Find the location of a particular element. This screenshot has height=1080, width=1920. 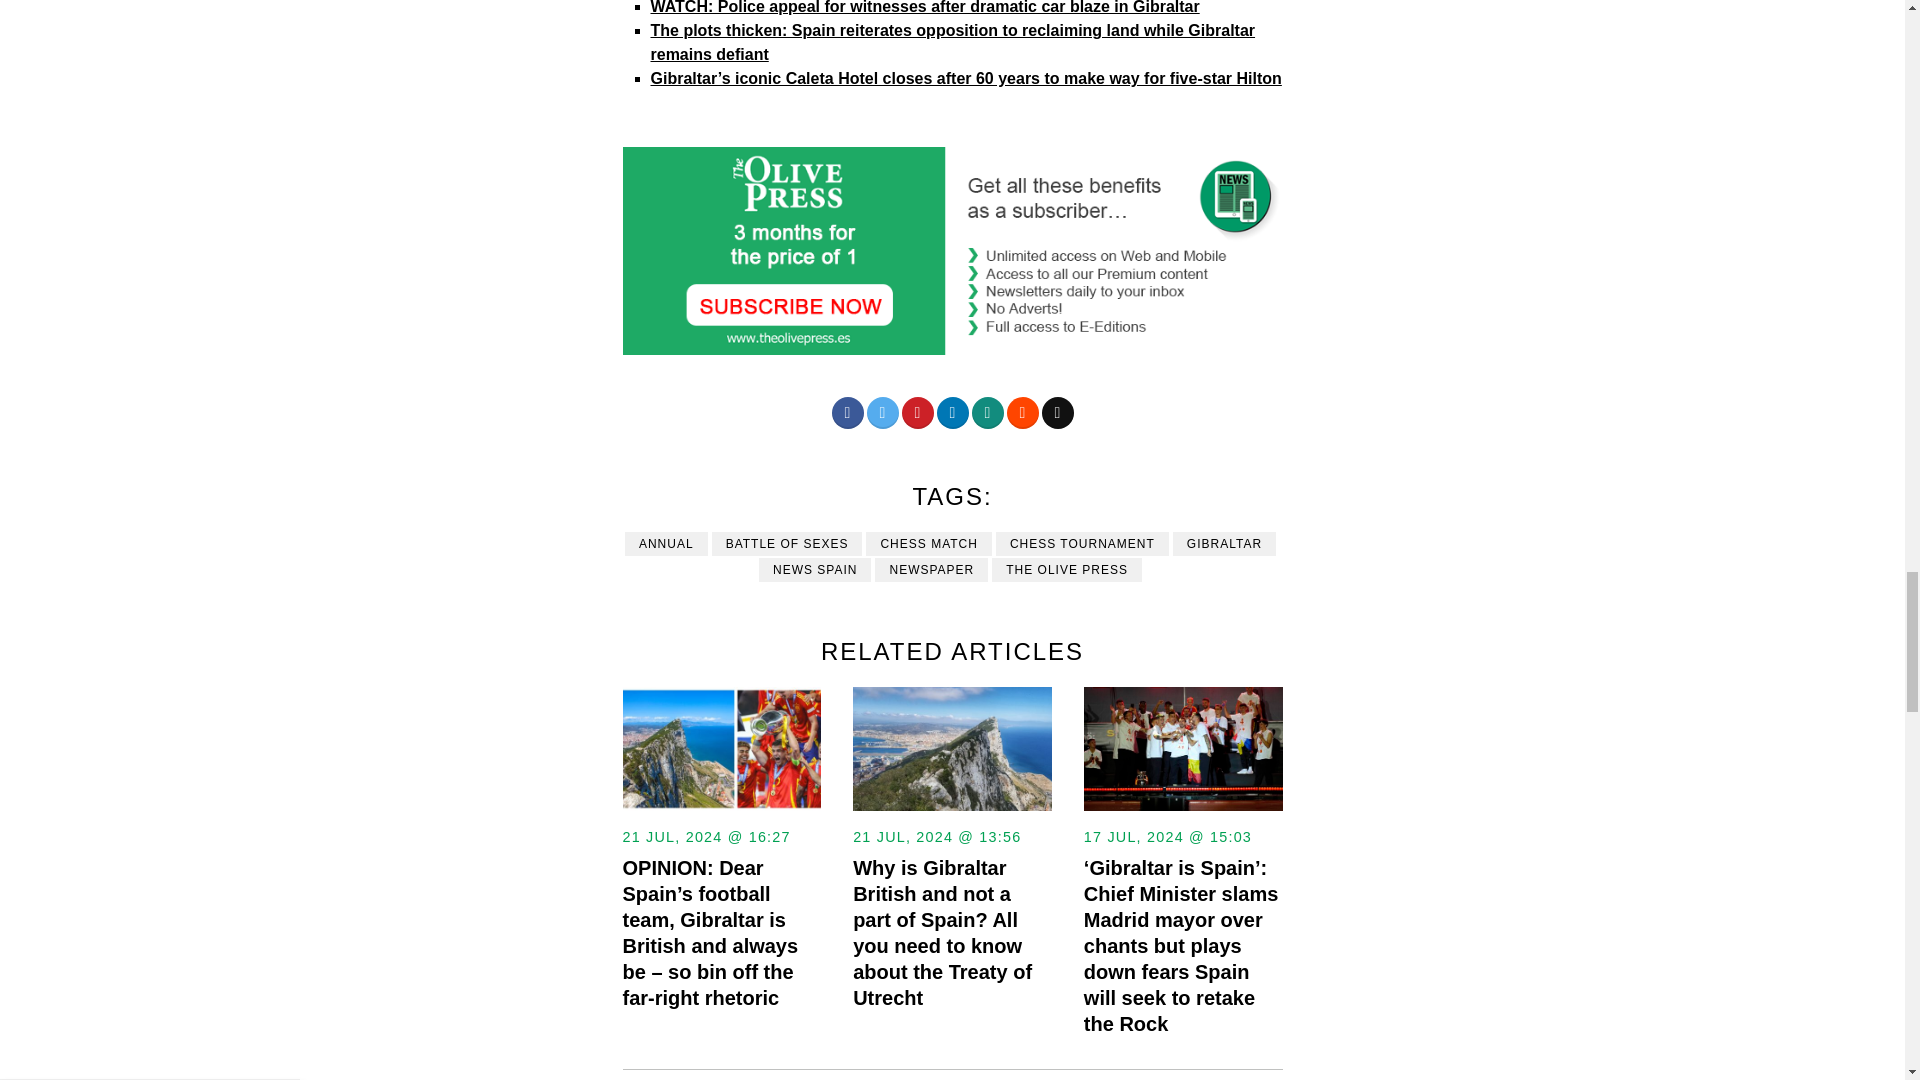

21 Jul, 2024 16:03:27 is located at coordinates (706, 836).